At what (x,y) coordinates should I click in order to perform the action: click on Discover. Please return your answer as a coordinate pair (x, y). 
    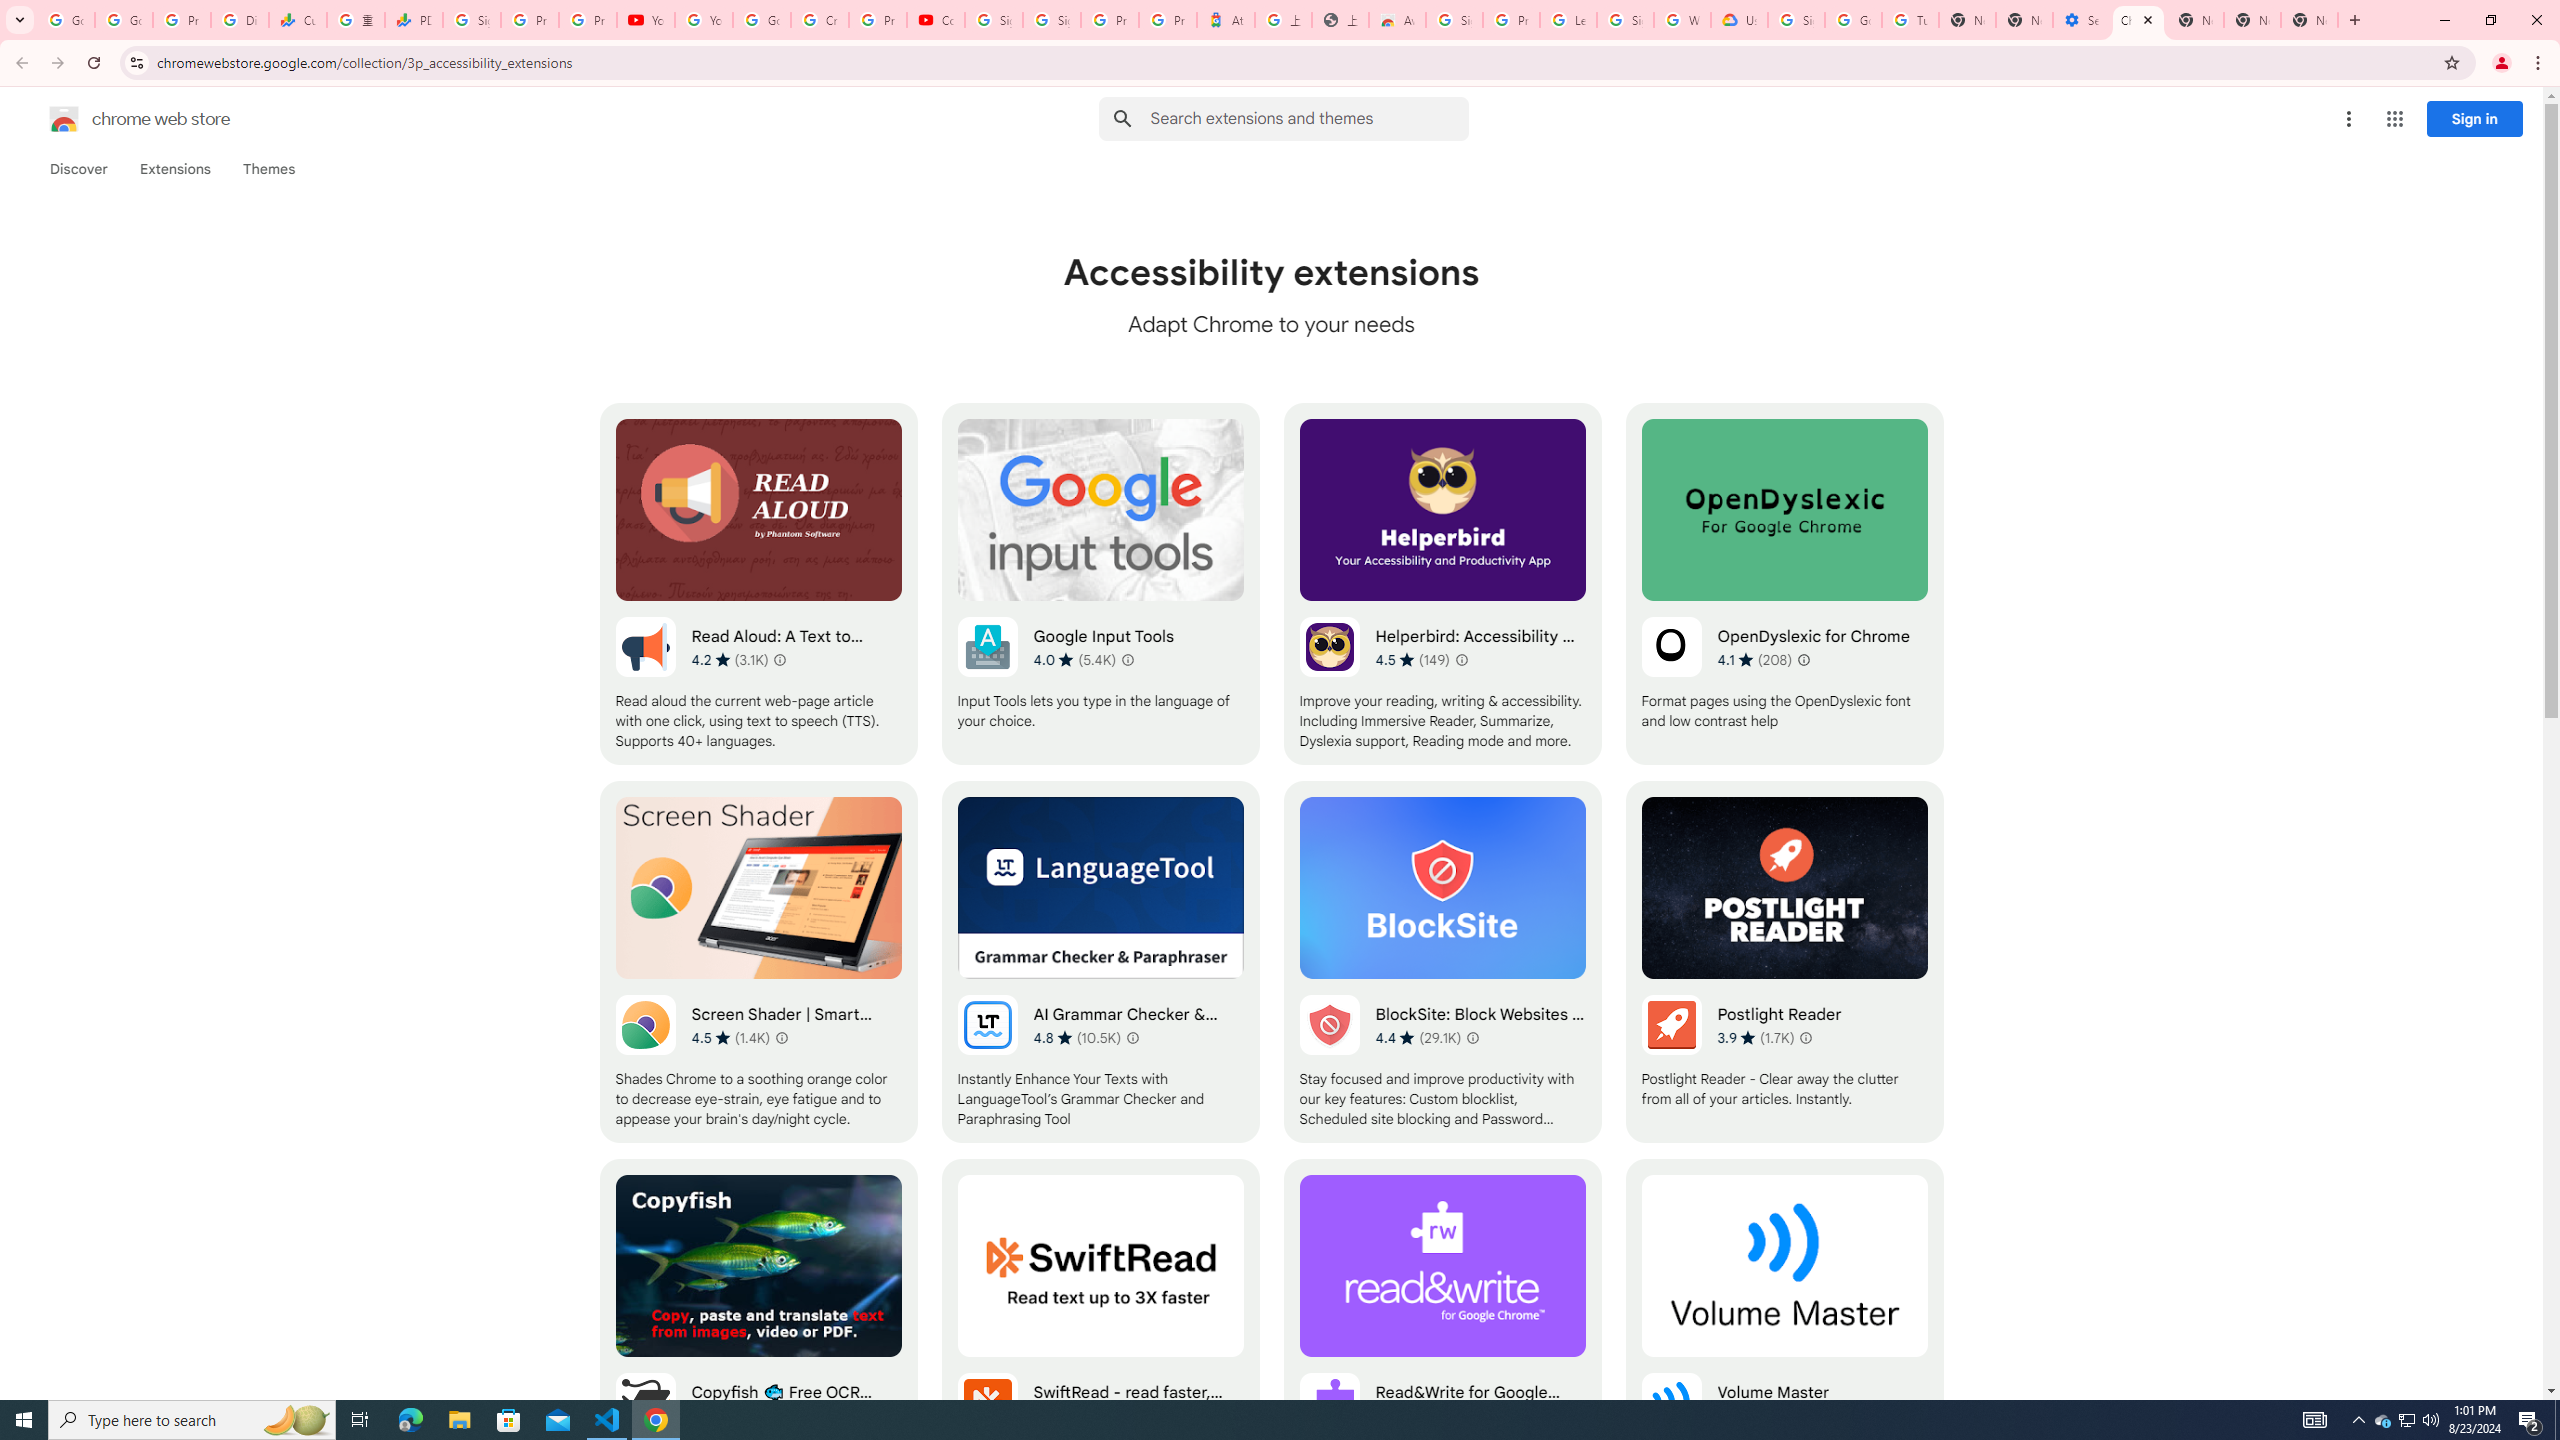
    Looking at the image, I should click on (78, 169).